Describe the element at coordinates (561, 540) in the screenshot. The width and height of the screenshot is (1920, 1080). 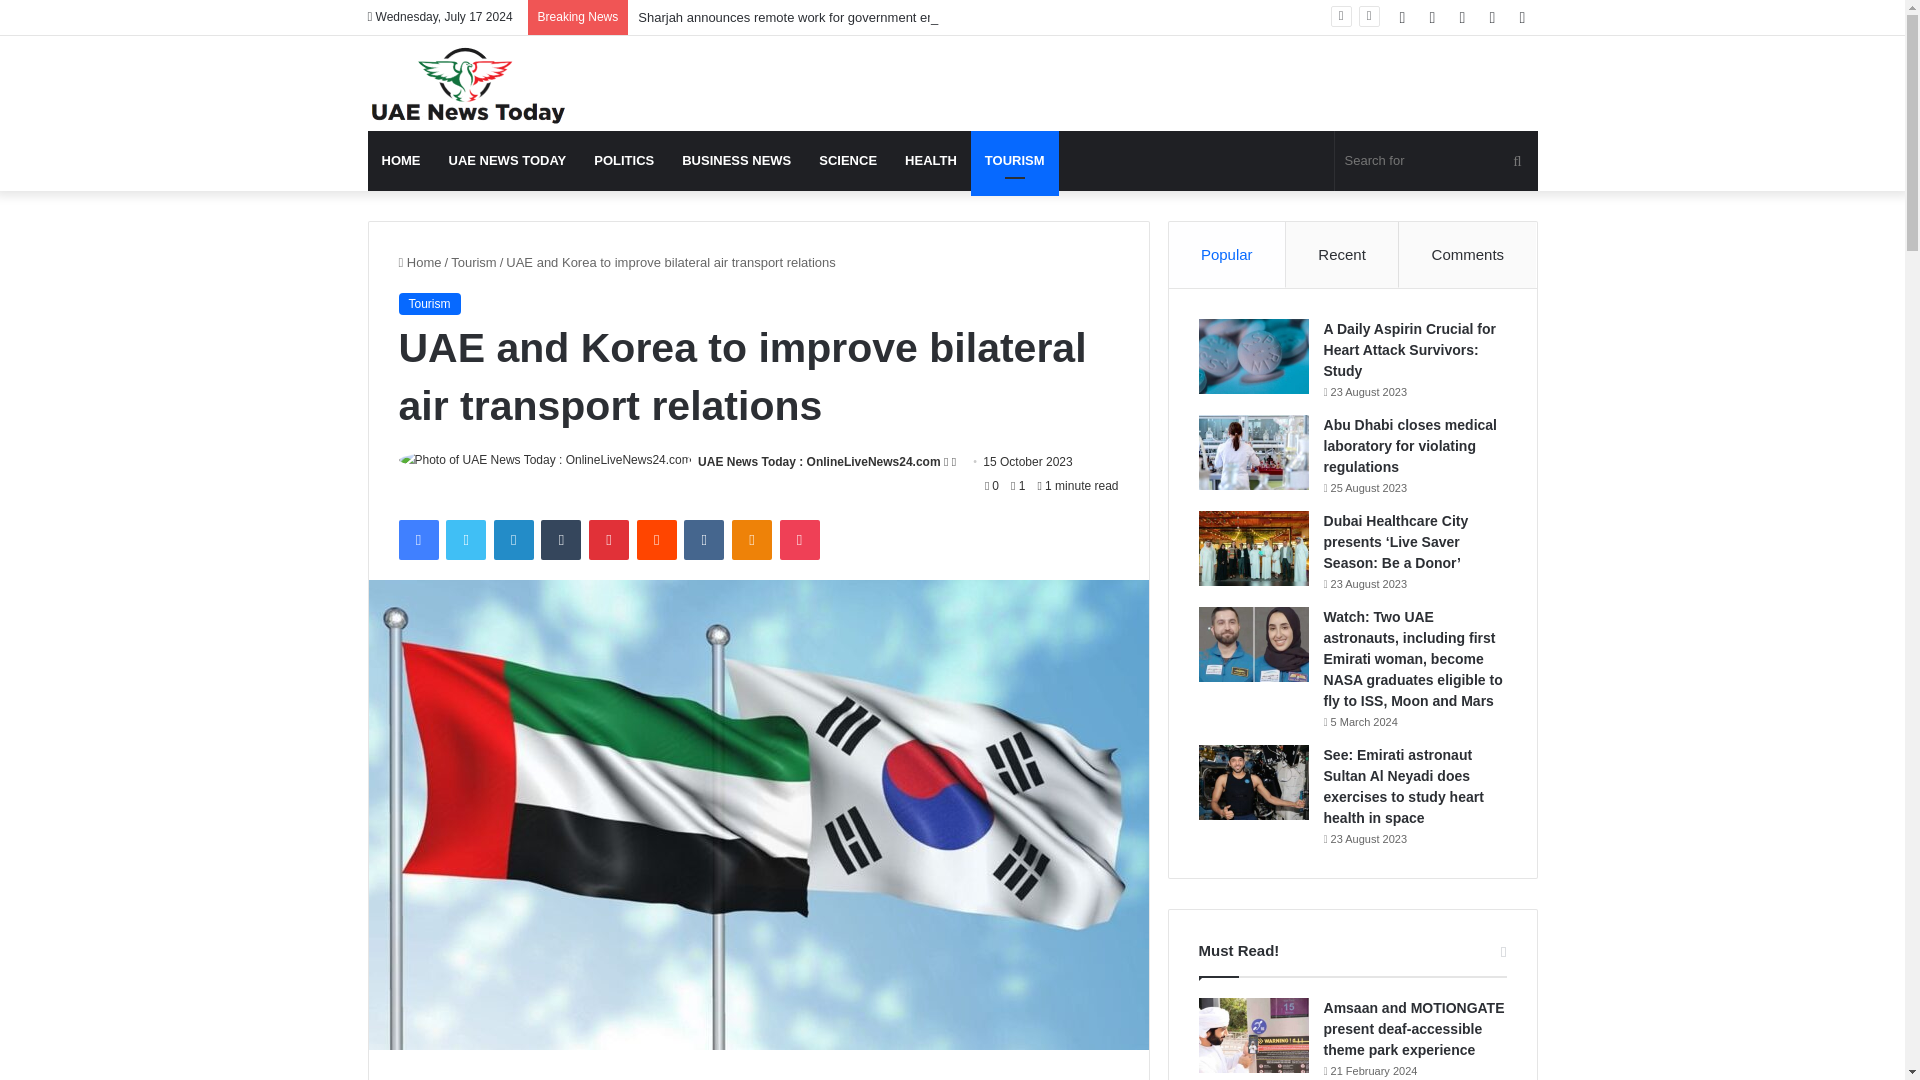
I see `Tumblr` at that location.